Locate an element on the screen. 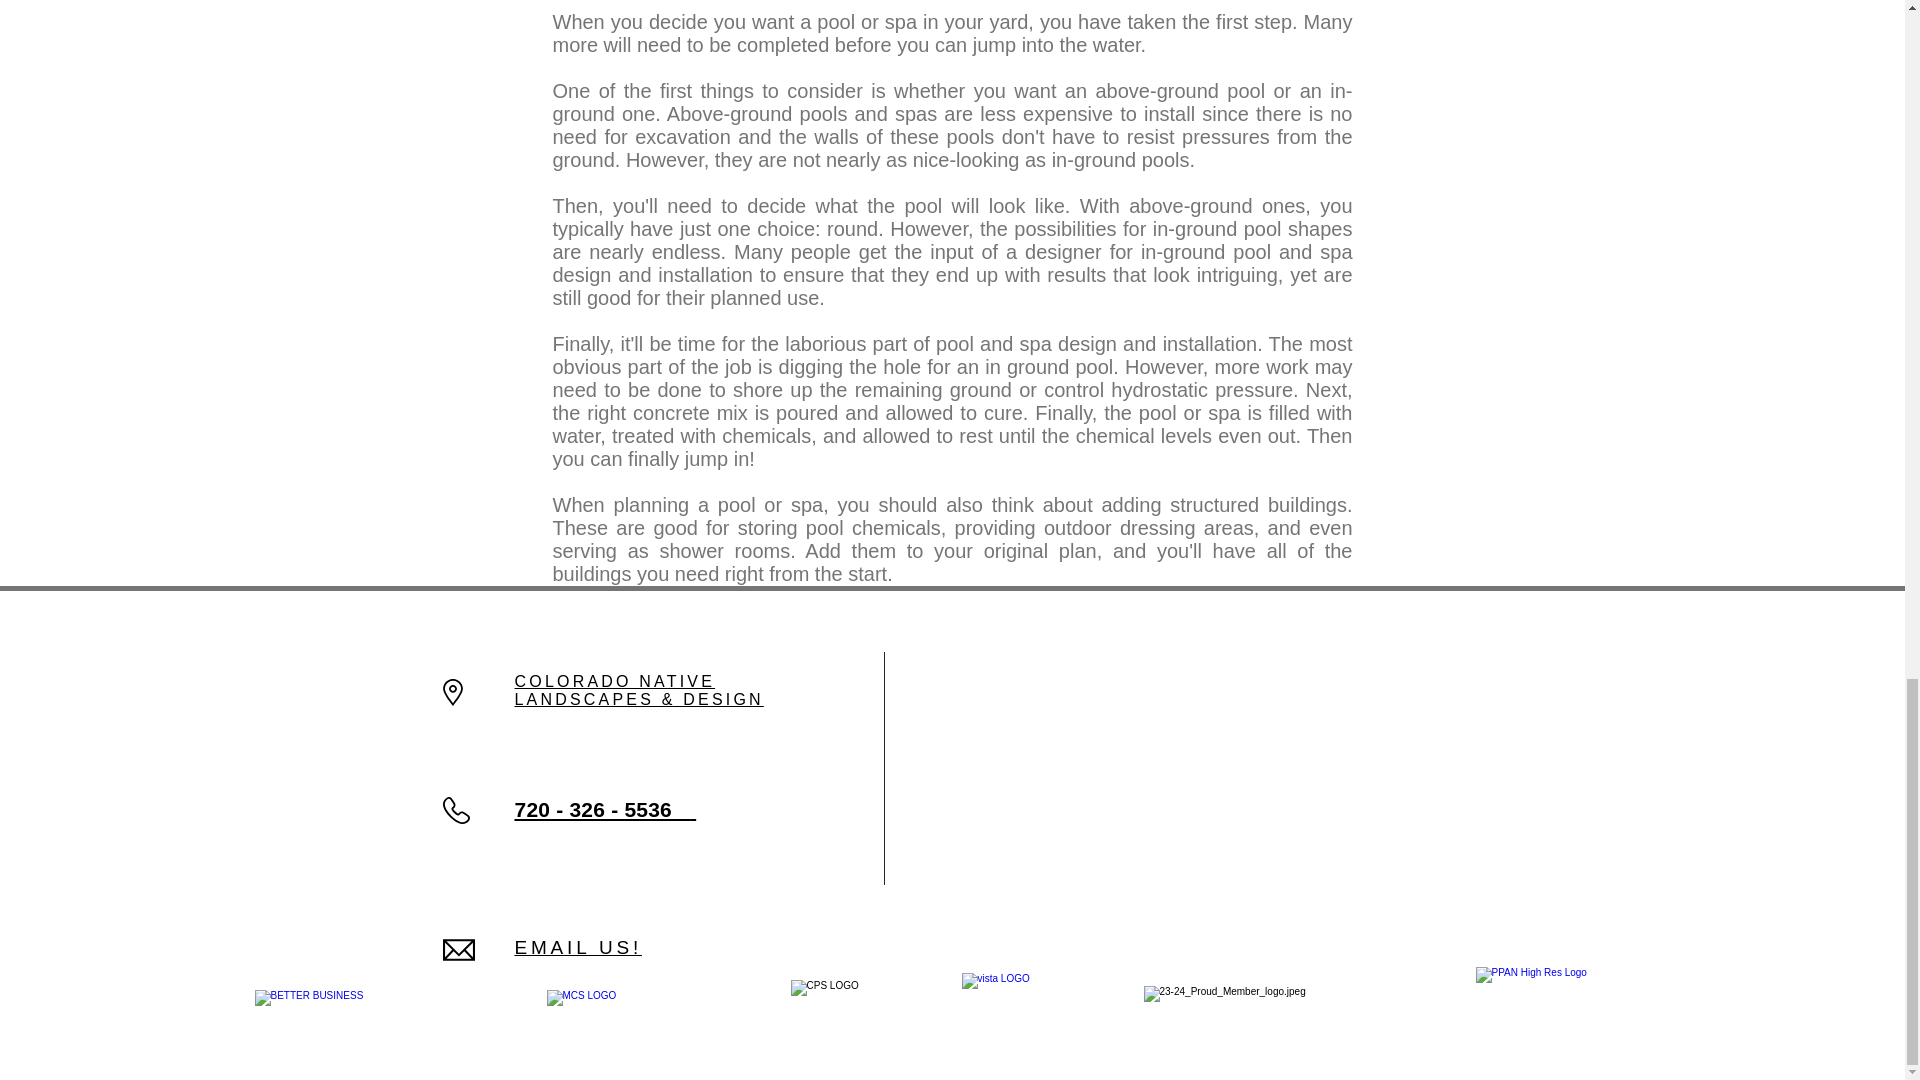  EMAIL US! is located at coordinates (578, 947).